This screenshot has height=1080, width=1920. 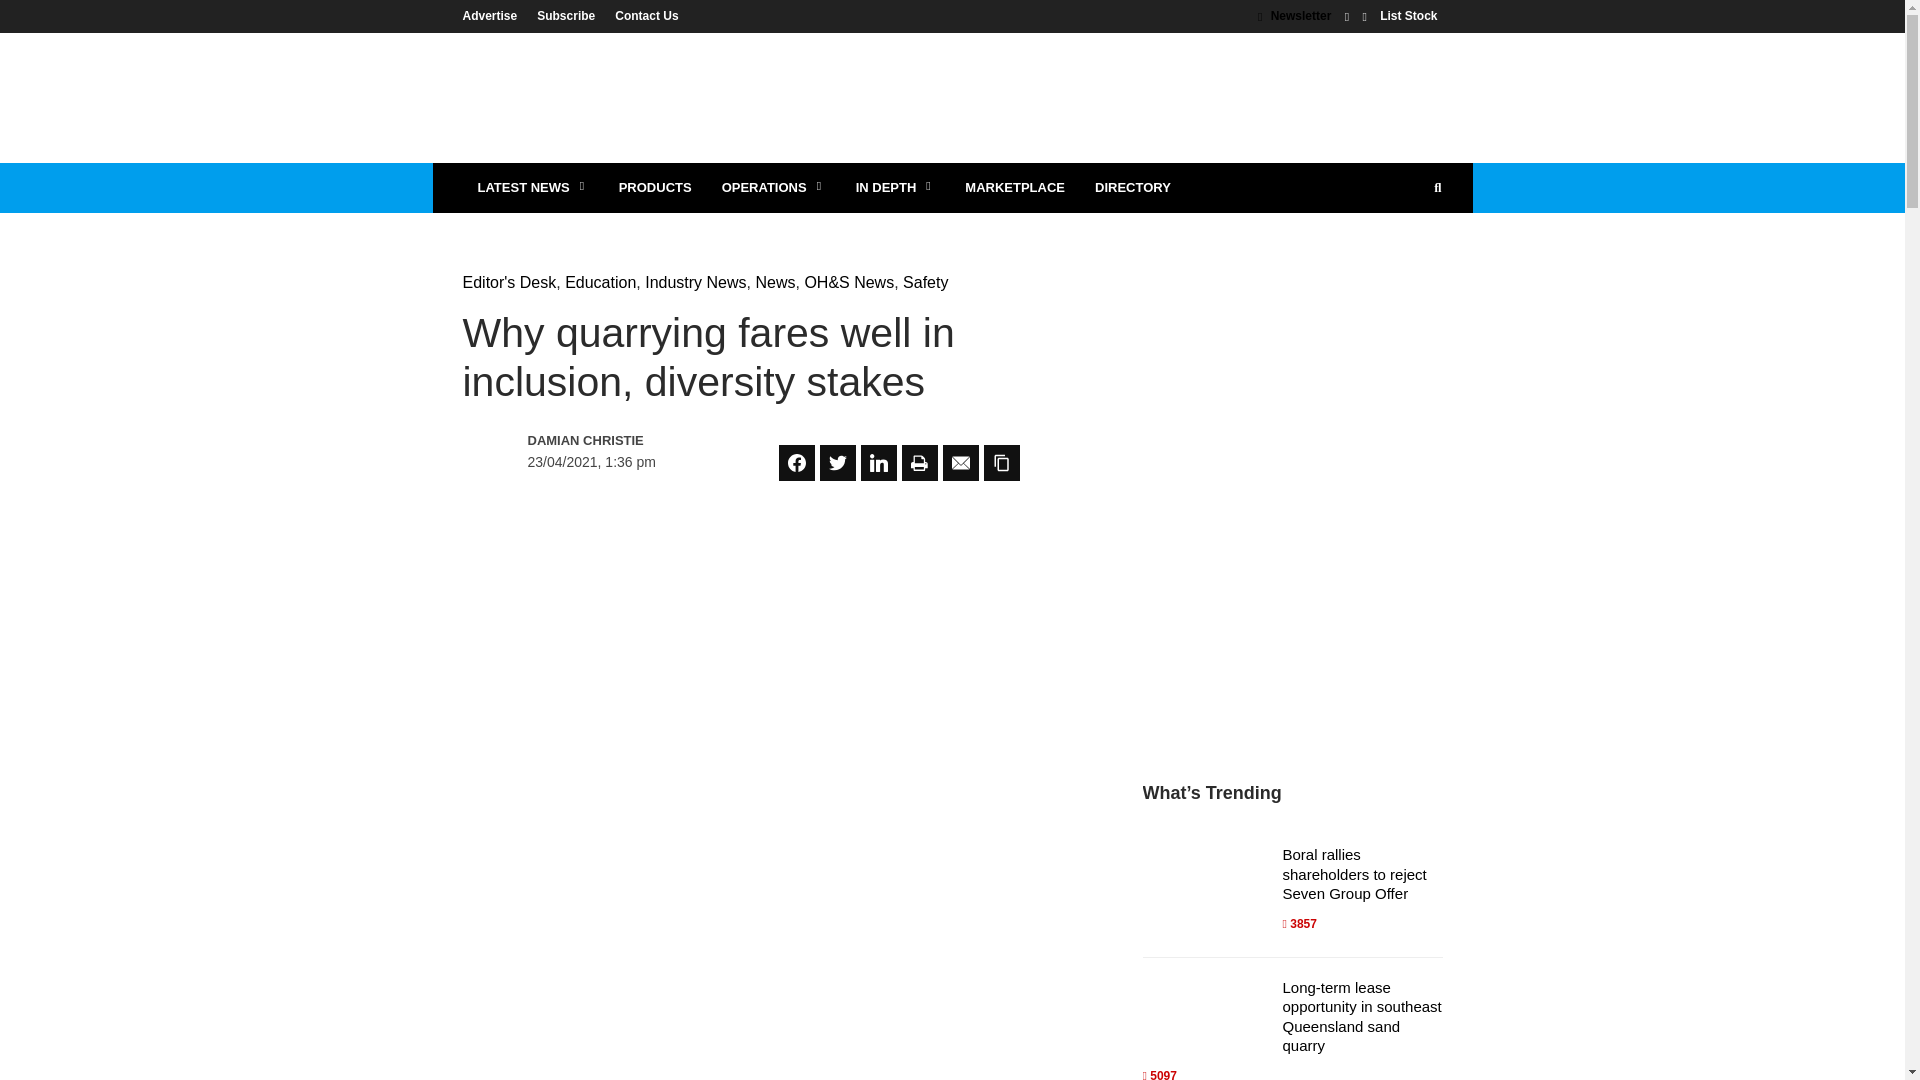 I want to click on Share on Facebook, so click(x=796, y=462).